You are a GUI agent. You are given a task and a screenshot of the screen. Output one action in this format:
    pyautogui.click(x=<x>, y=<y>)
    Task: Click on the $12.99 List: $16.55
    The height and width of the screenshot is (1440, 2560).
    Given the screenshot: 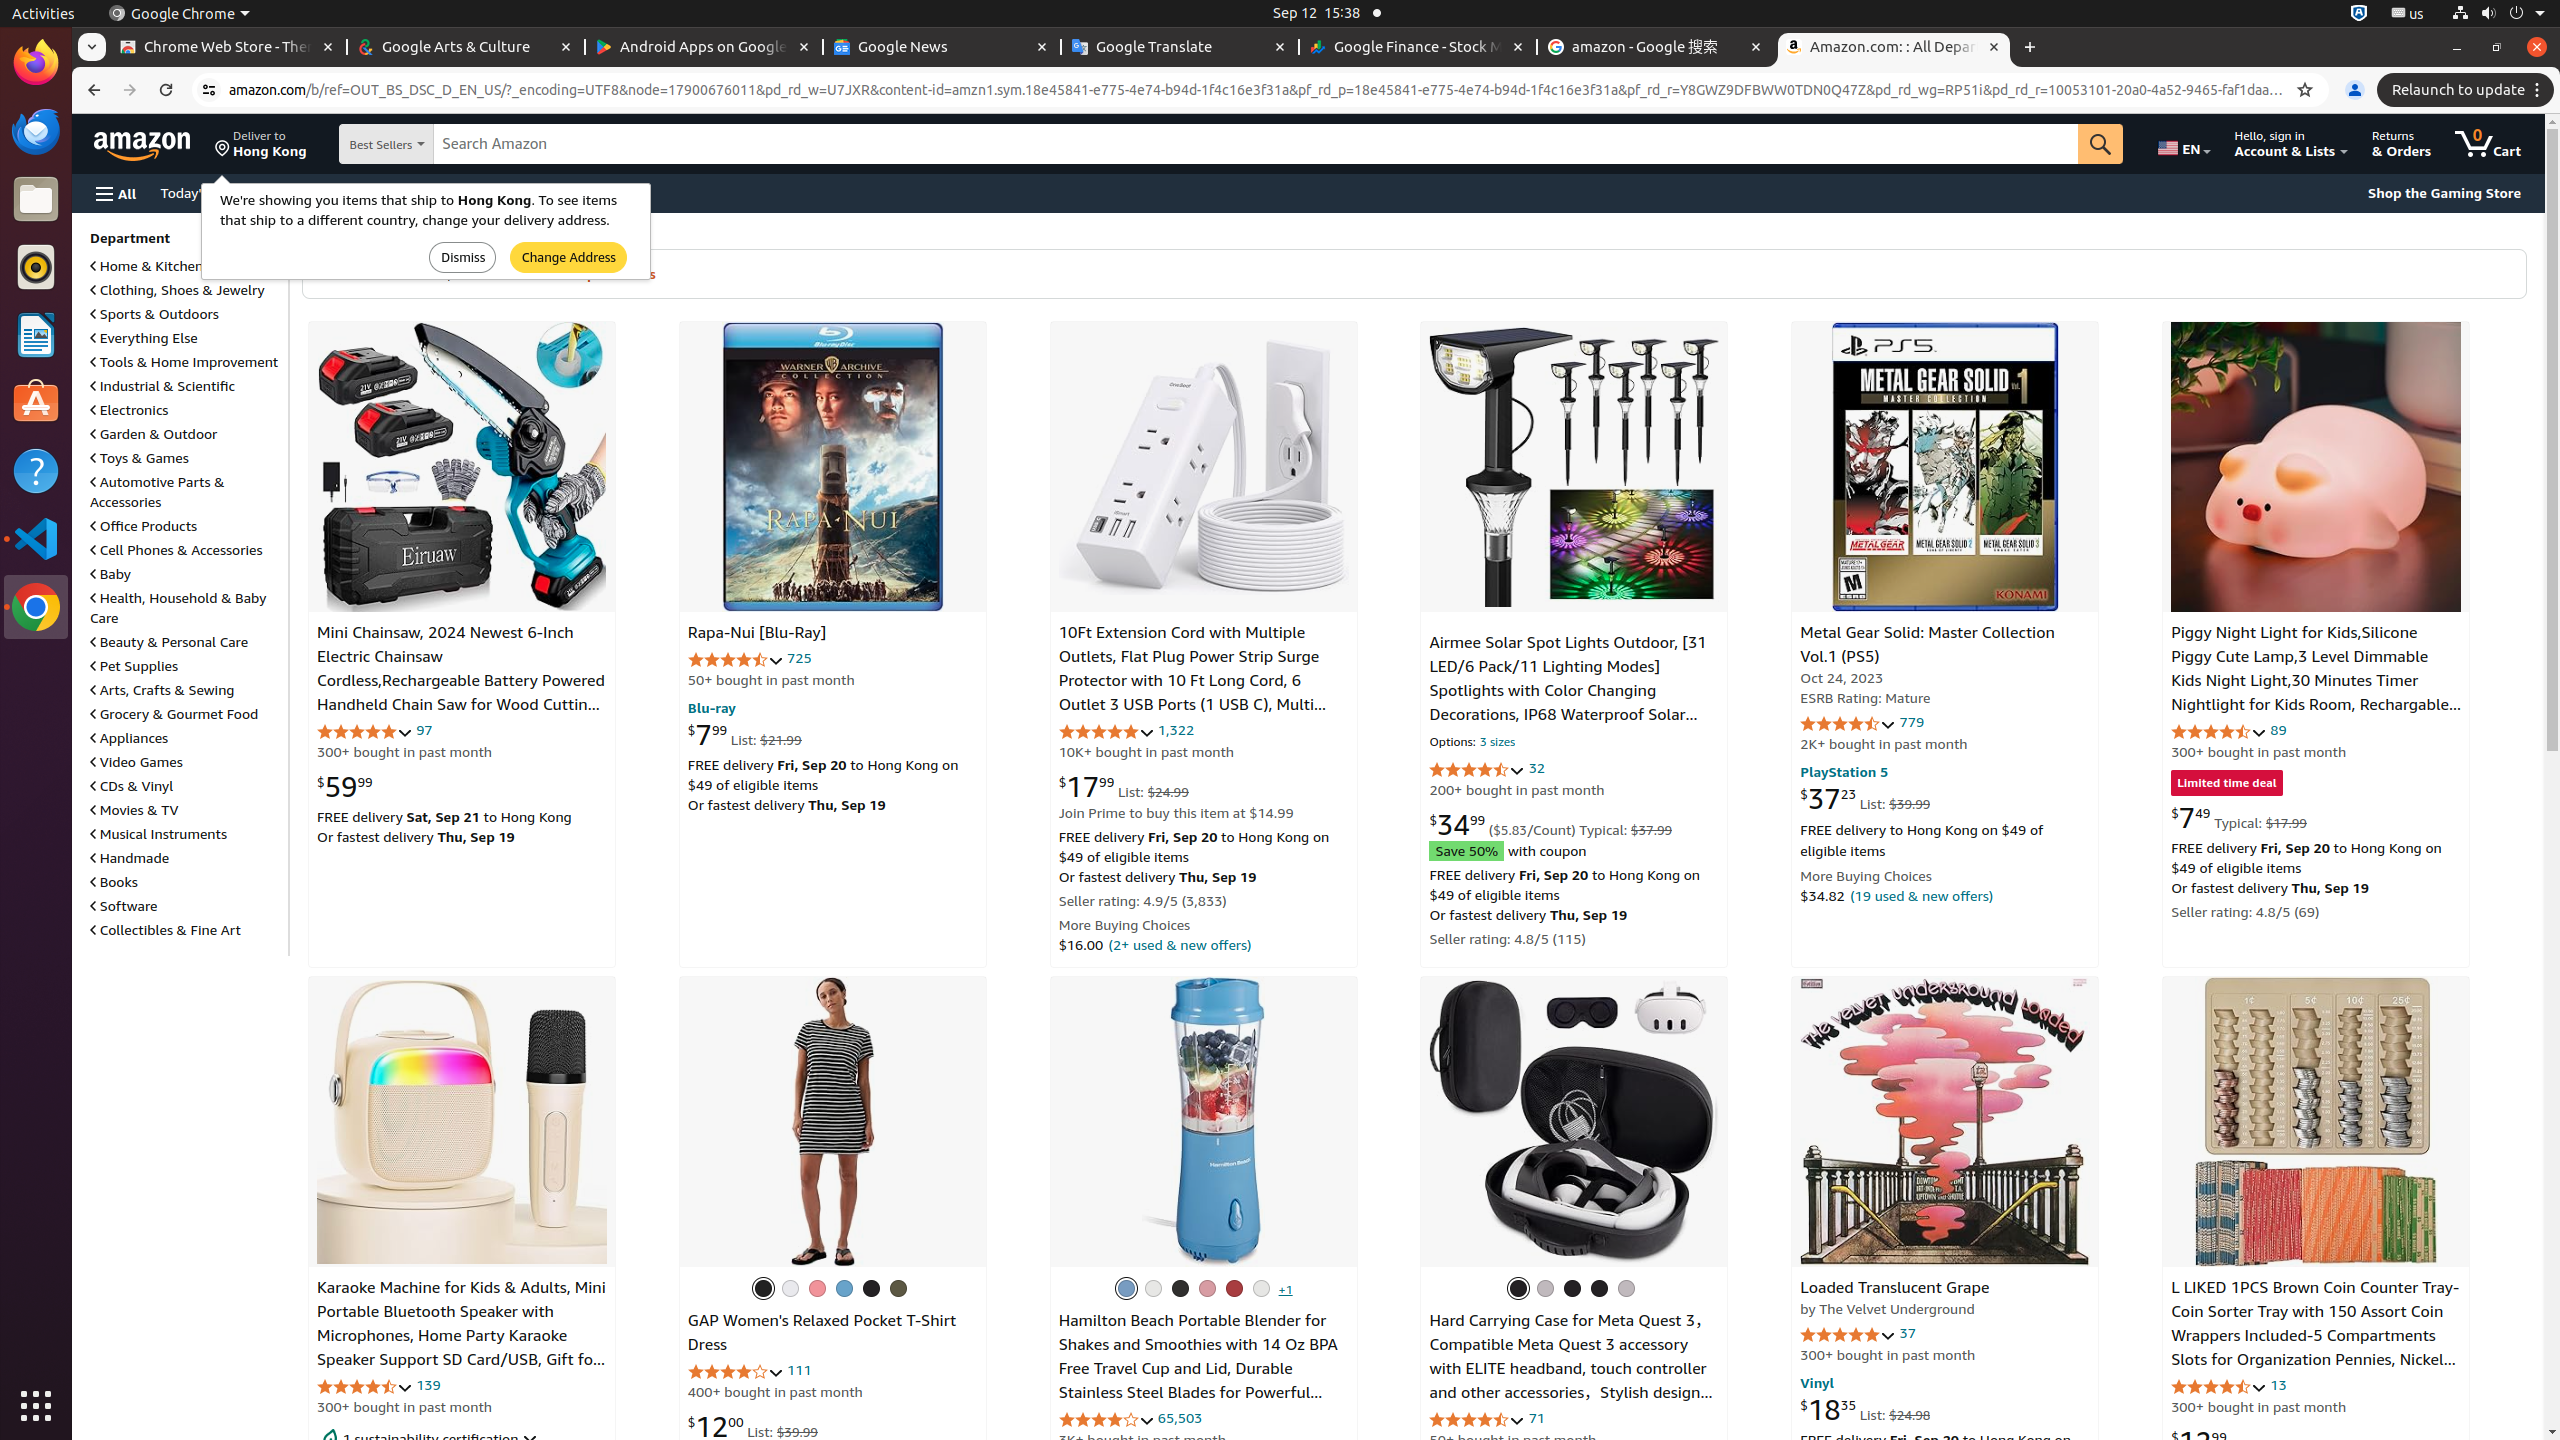 What is the action you would take?
    pyautogui.click(x=2236, y=1441)
    